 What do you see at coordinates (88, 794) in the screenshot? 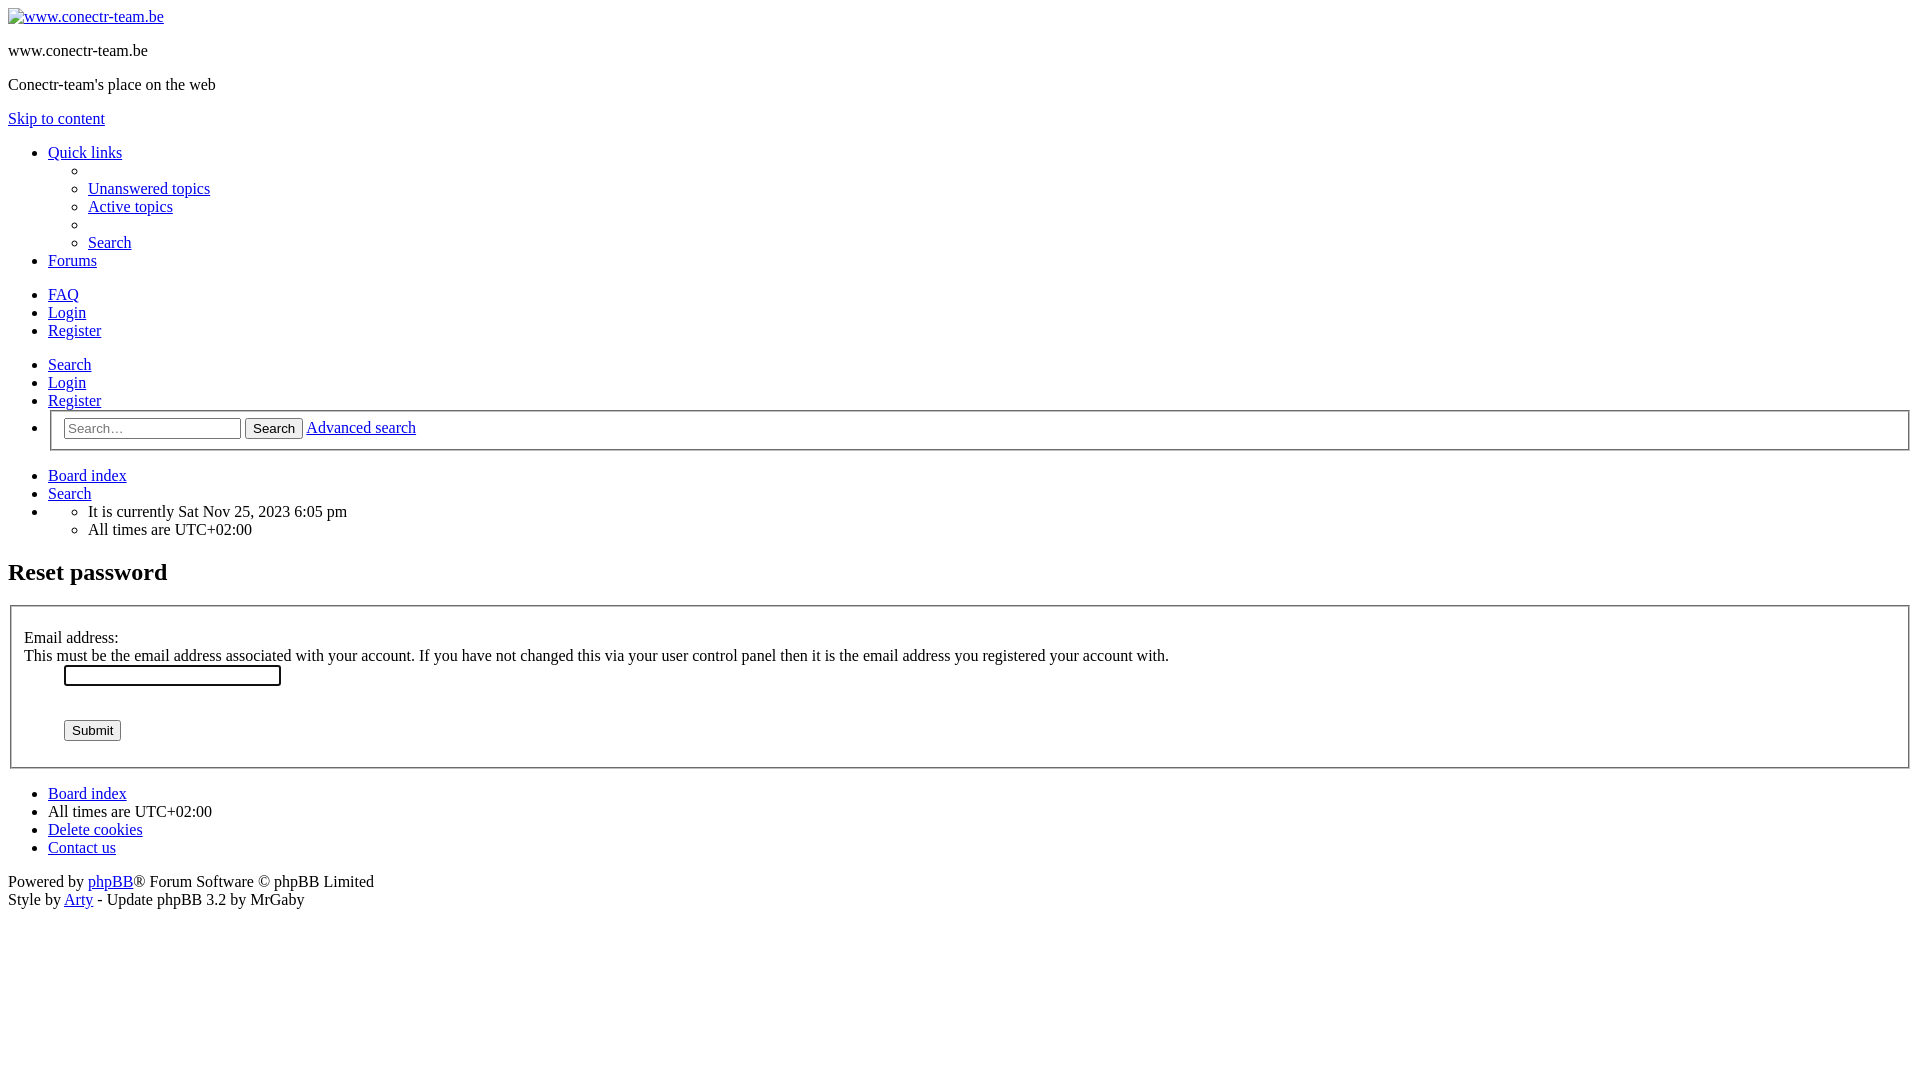
I see `Board index` at bounding box center [88, 794].